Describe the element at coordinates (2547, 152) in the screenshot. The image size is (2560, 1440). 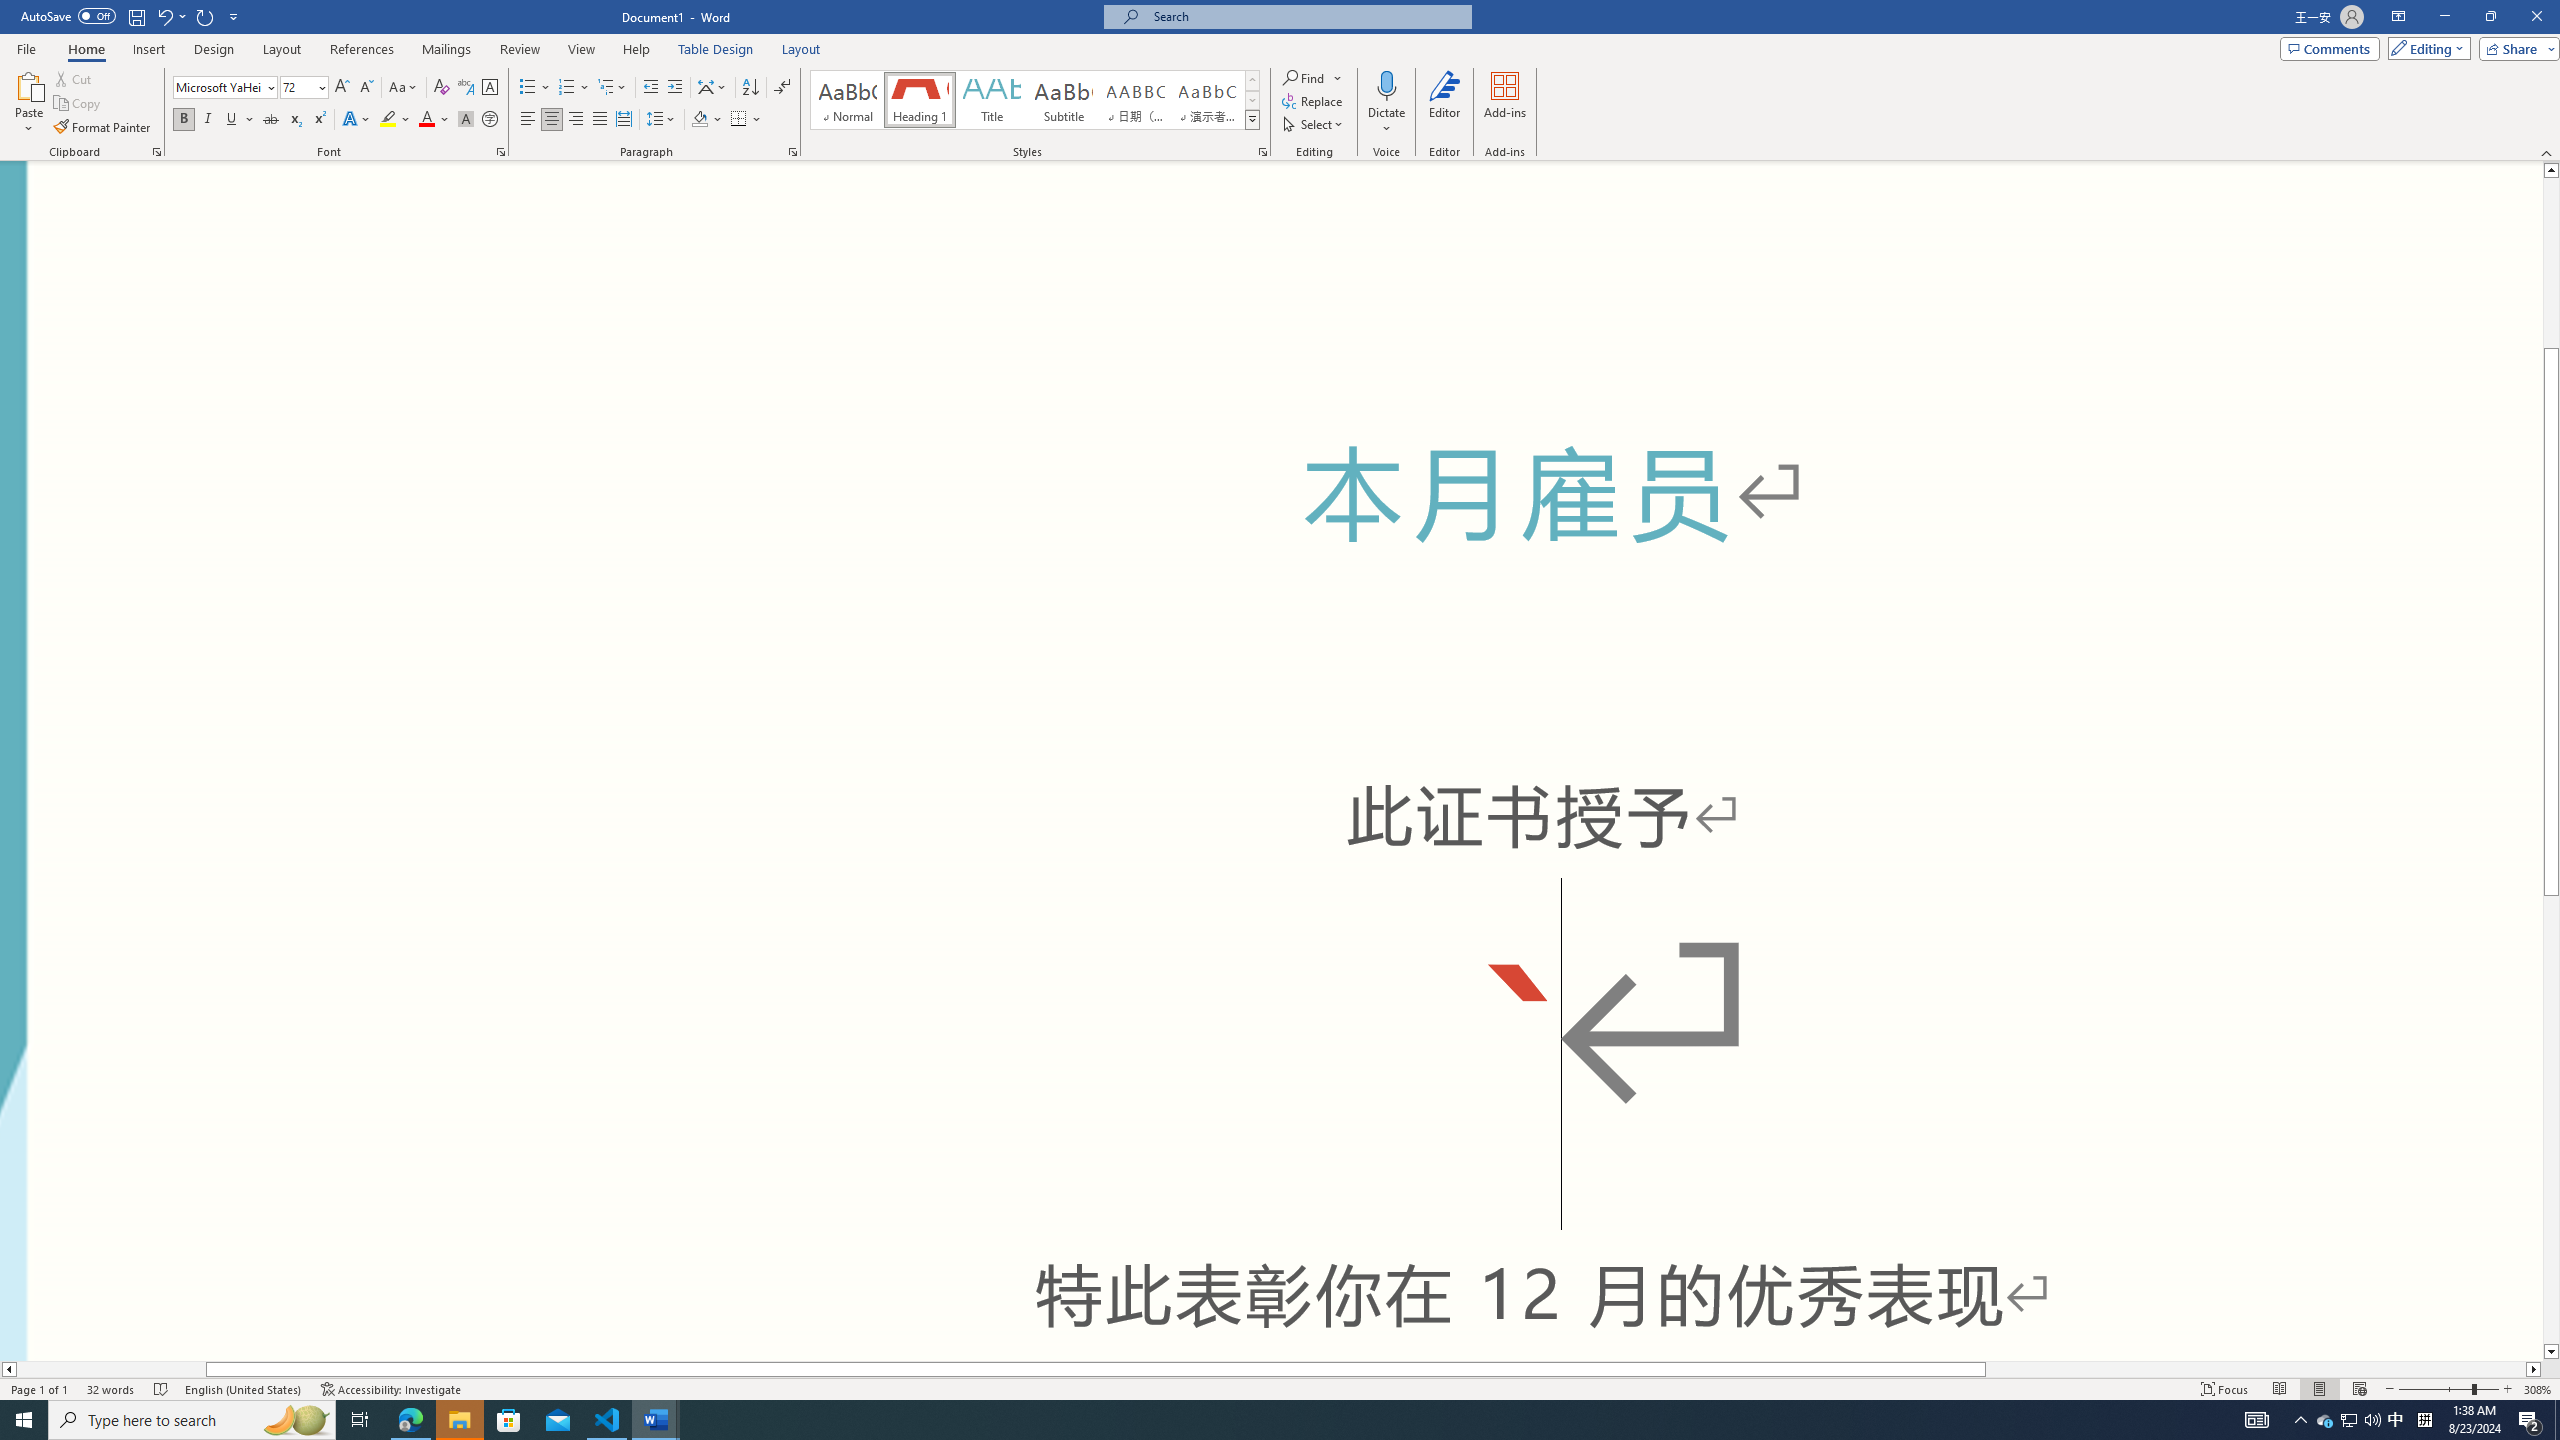
I see `Collapse the Ribbon` at that location.